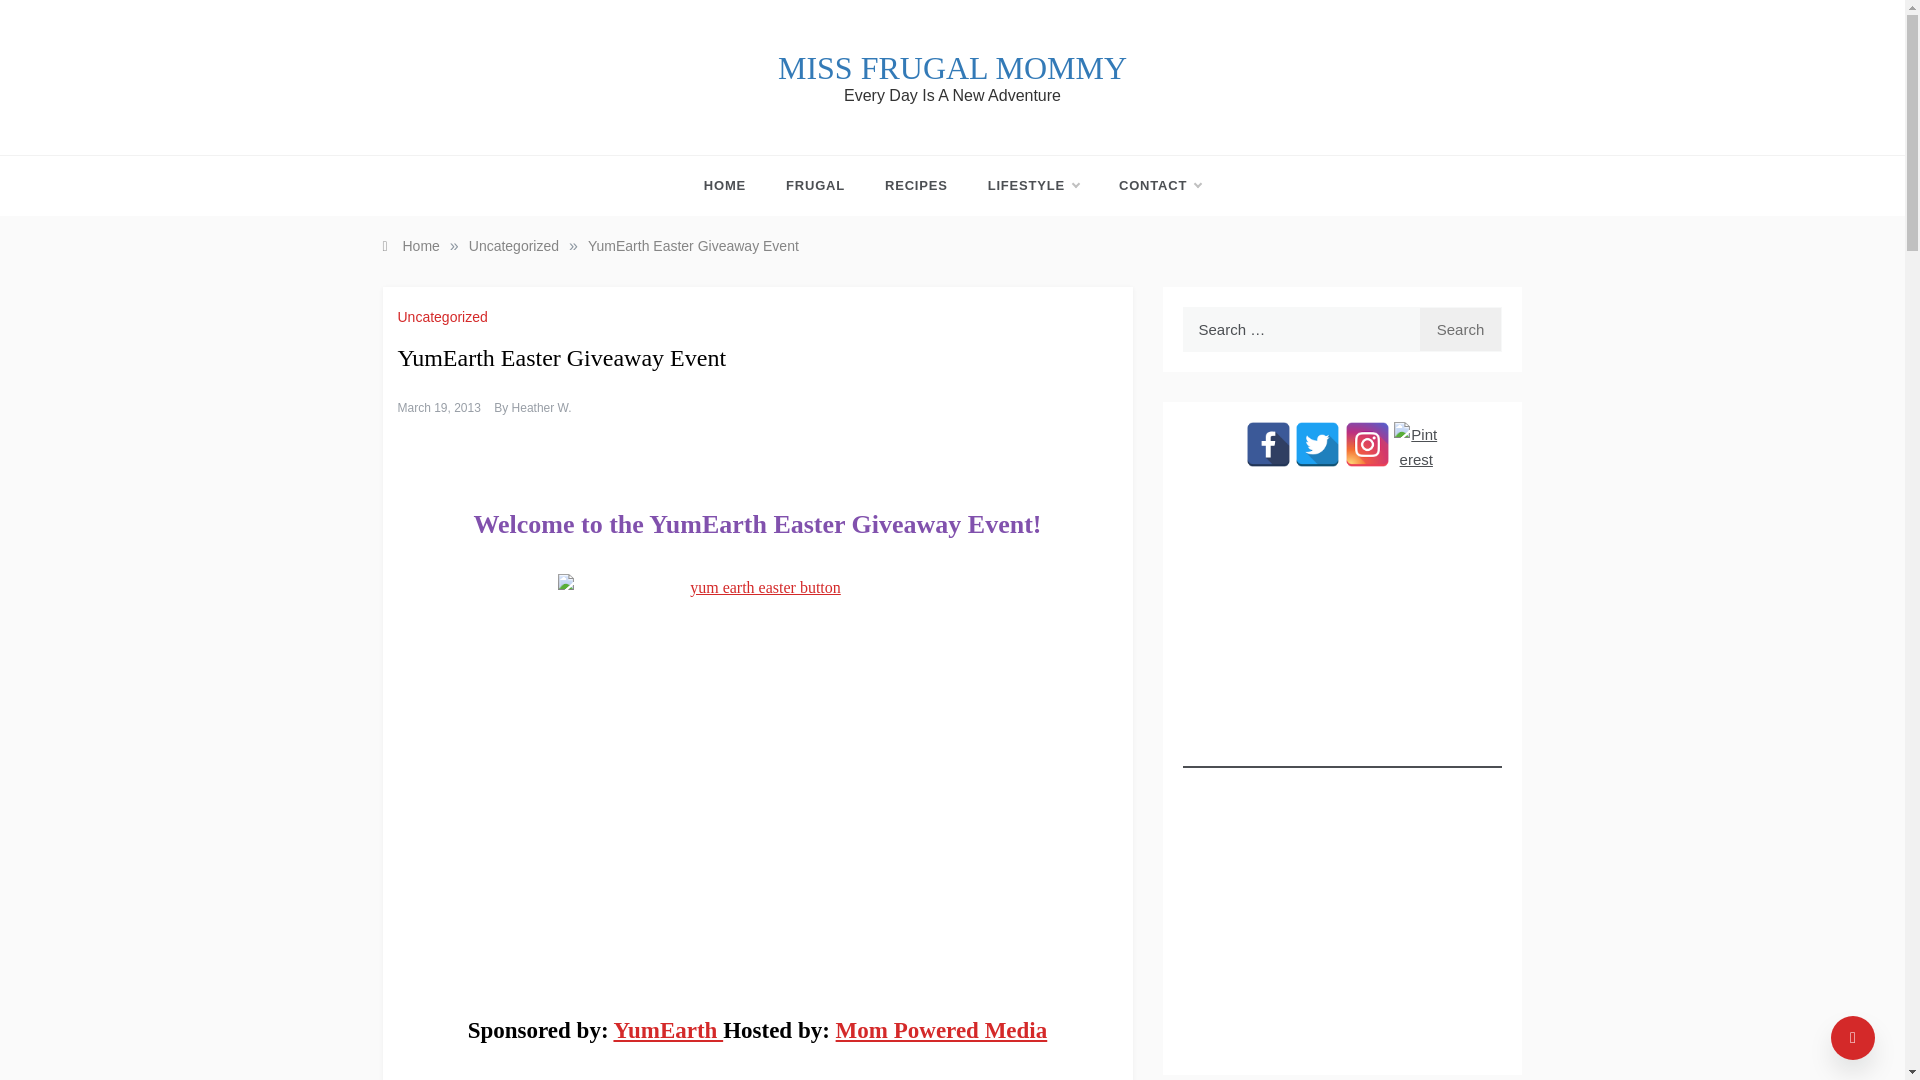 The width and height of the screenshot is (1920, 1080). Describe the element at coordinates (1416, 444) in the screenshot. I see `Pinterest` at that location.